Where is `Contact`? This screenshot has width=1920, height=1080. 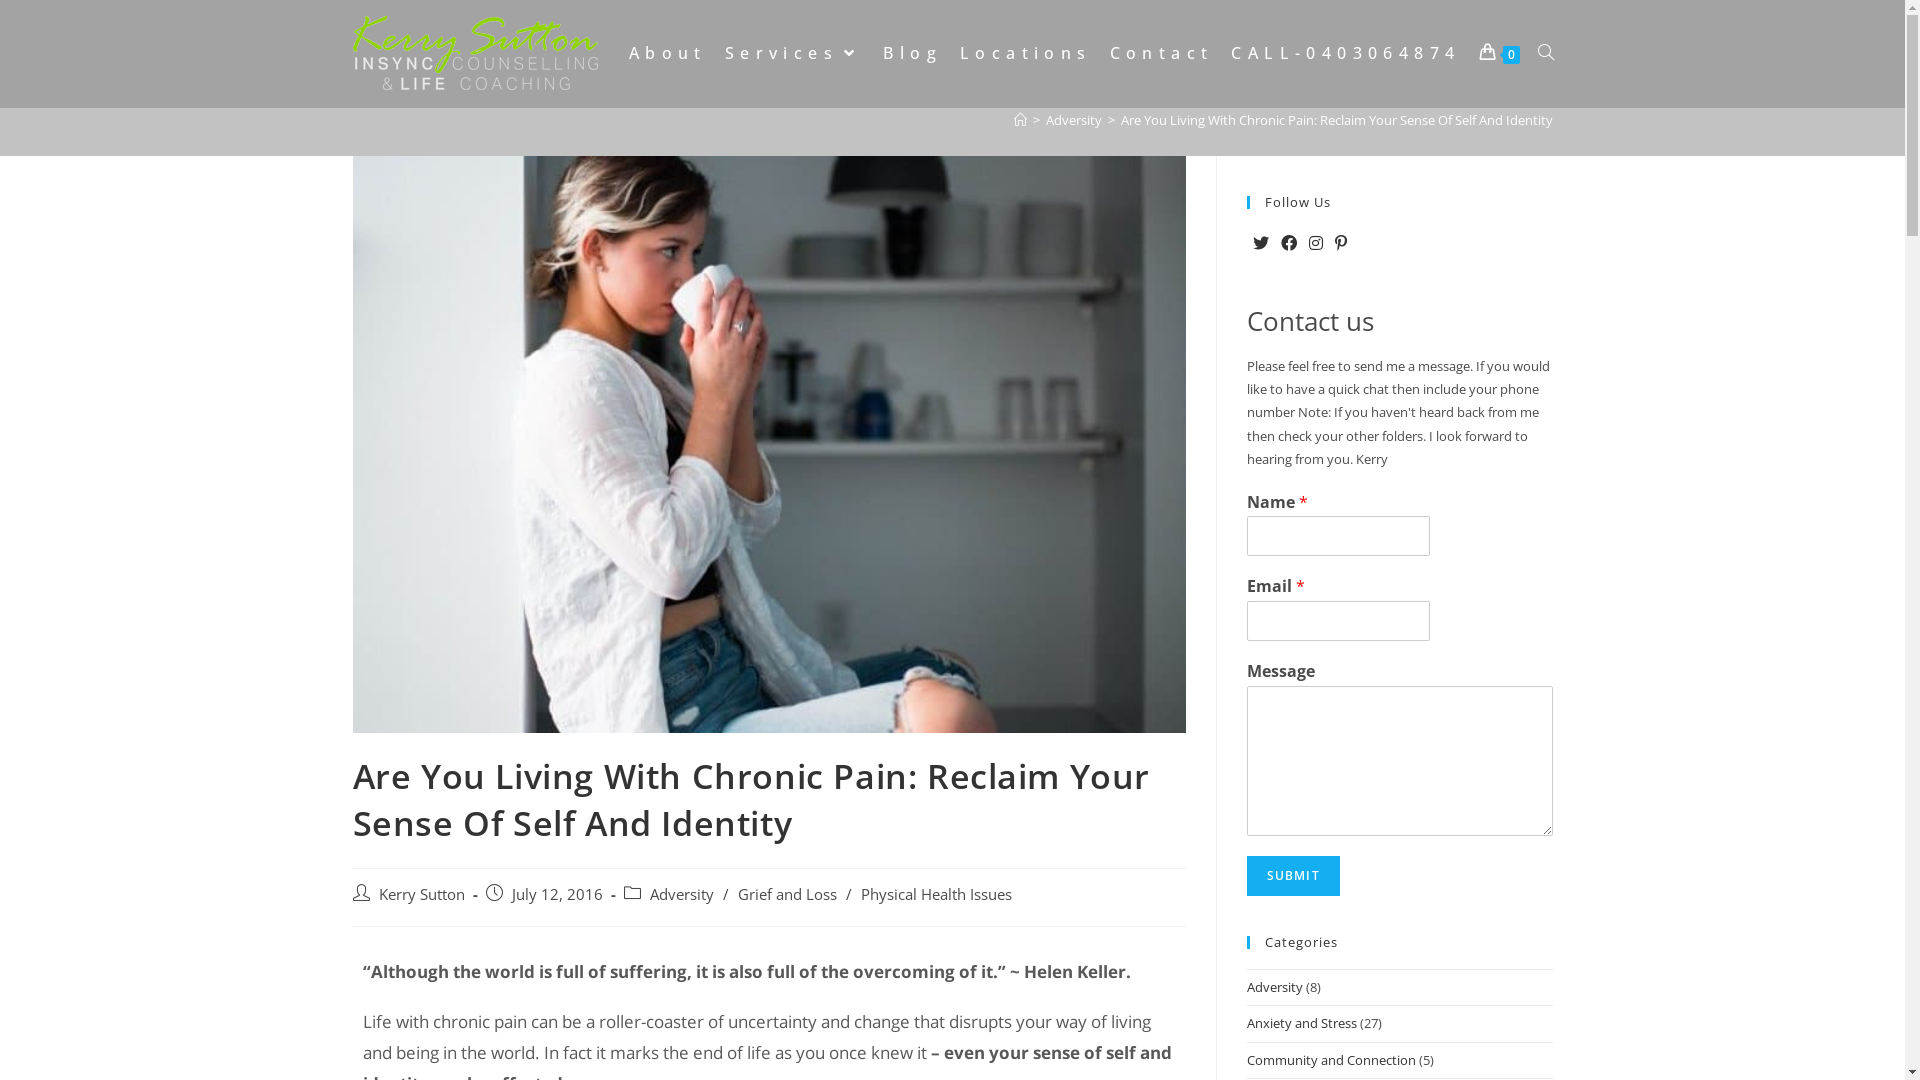
Contact is located at coordinates (1162, 53).